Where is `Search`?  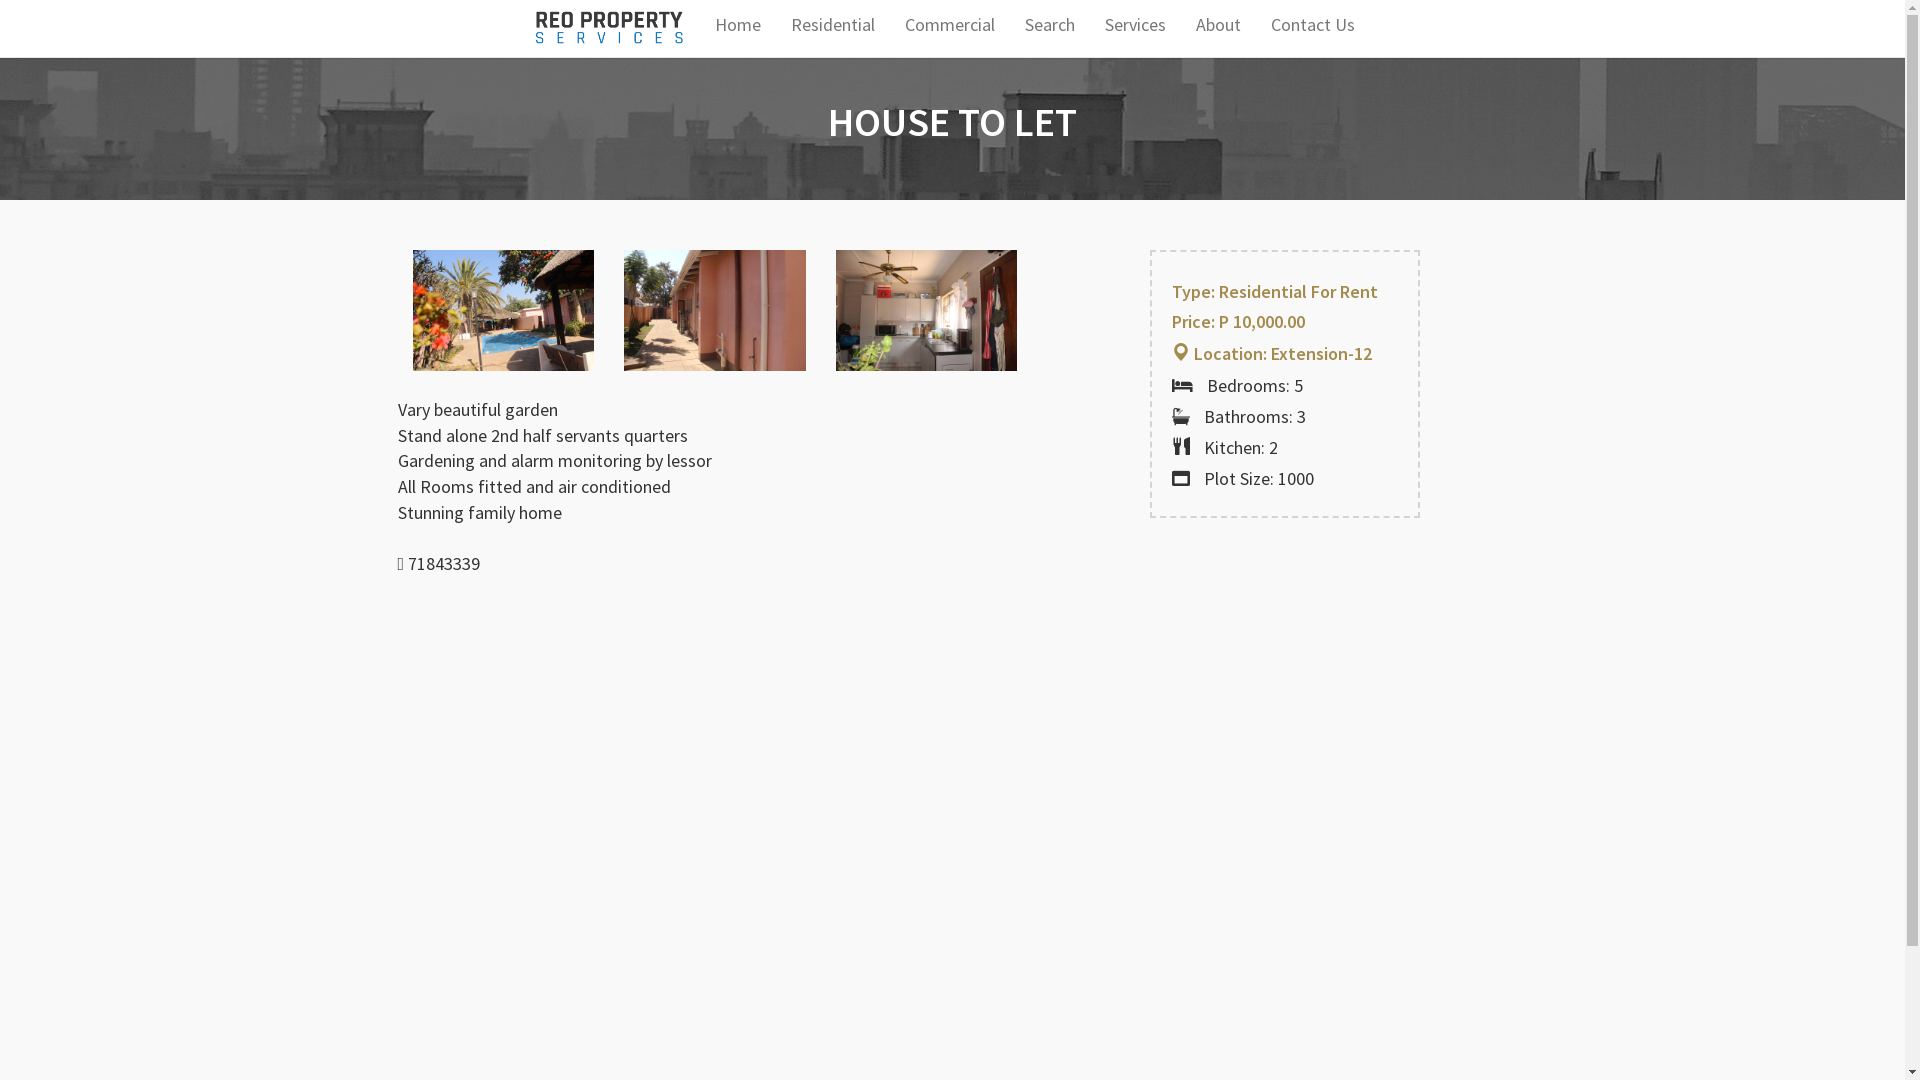 Search is located at coordinates (1050, 25).